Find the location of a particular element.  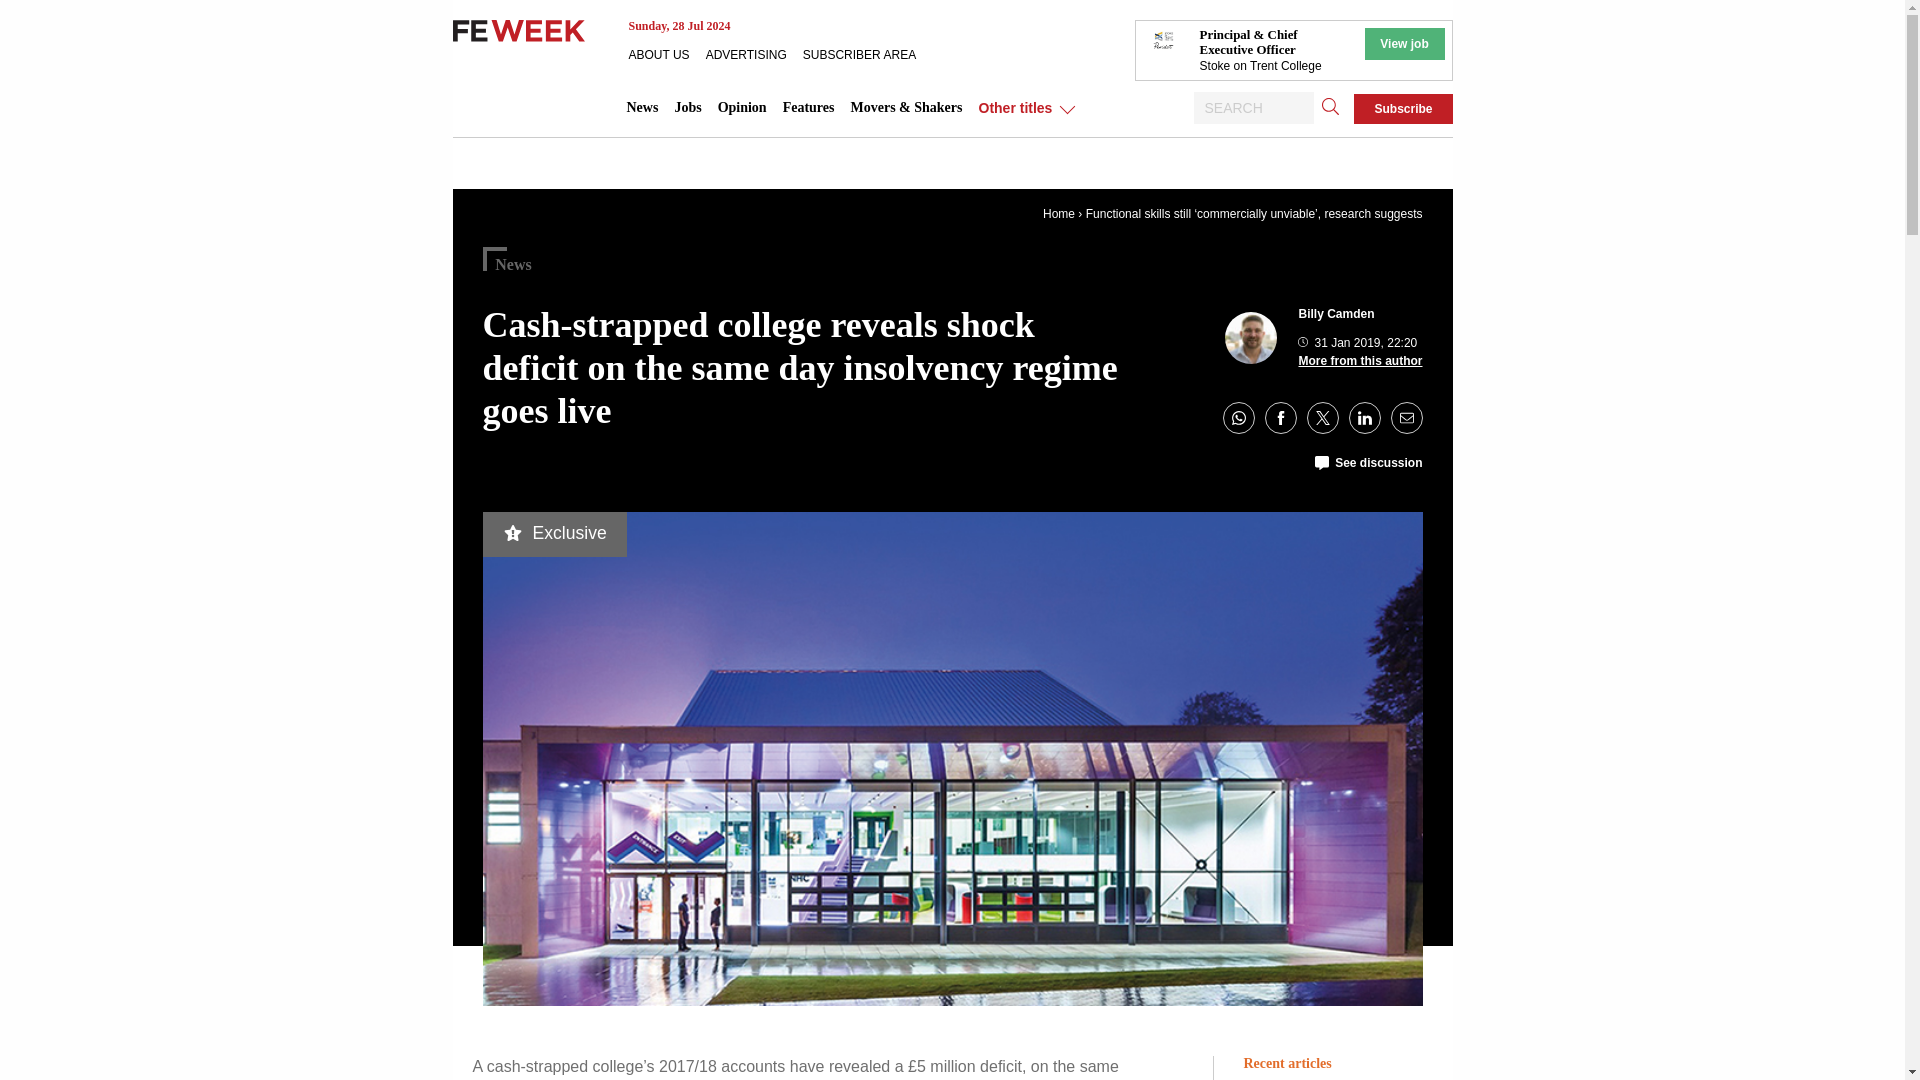

News is located at coordinates (642, 108).